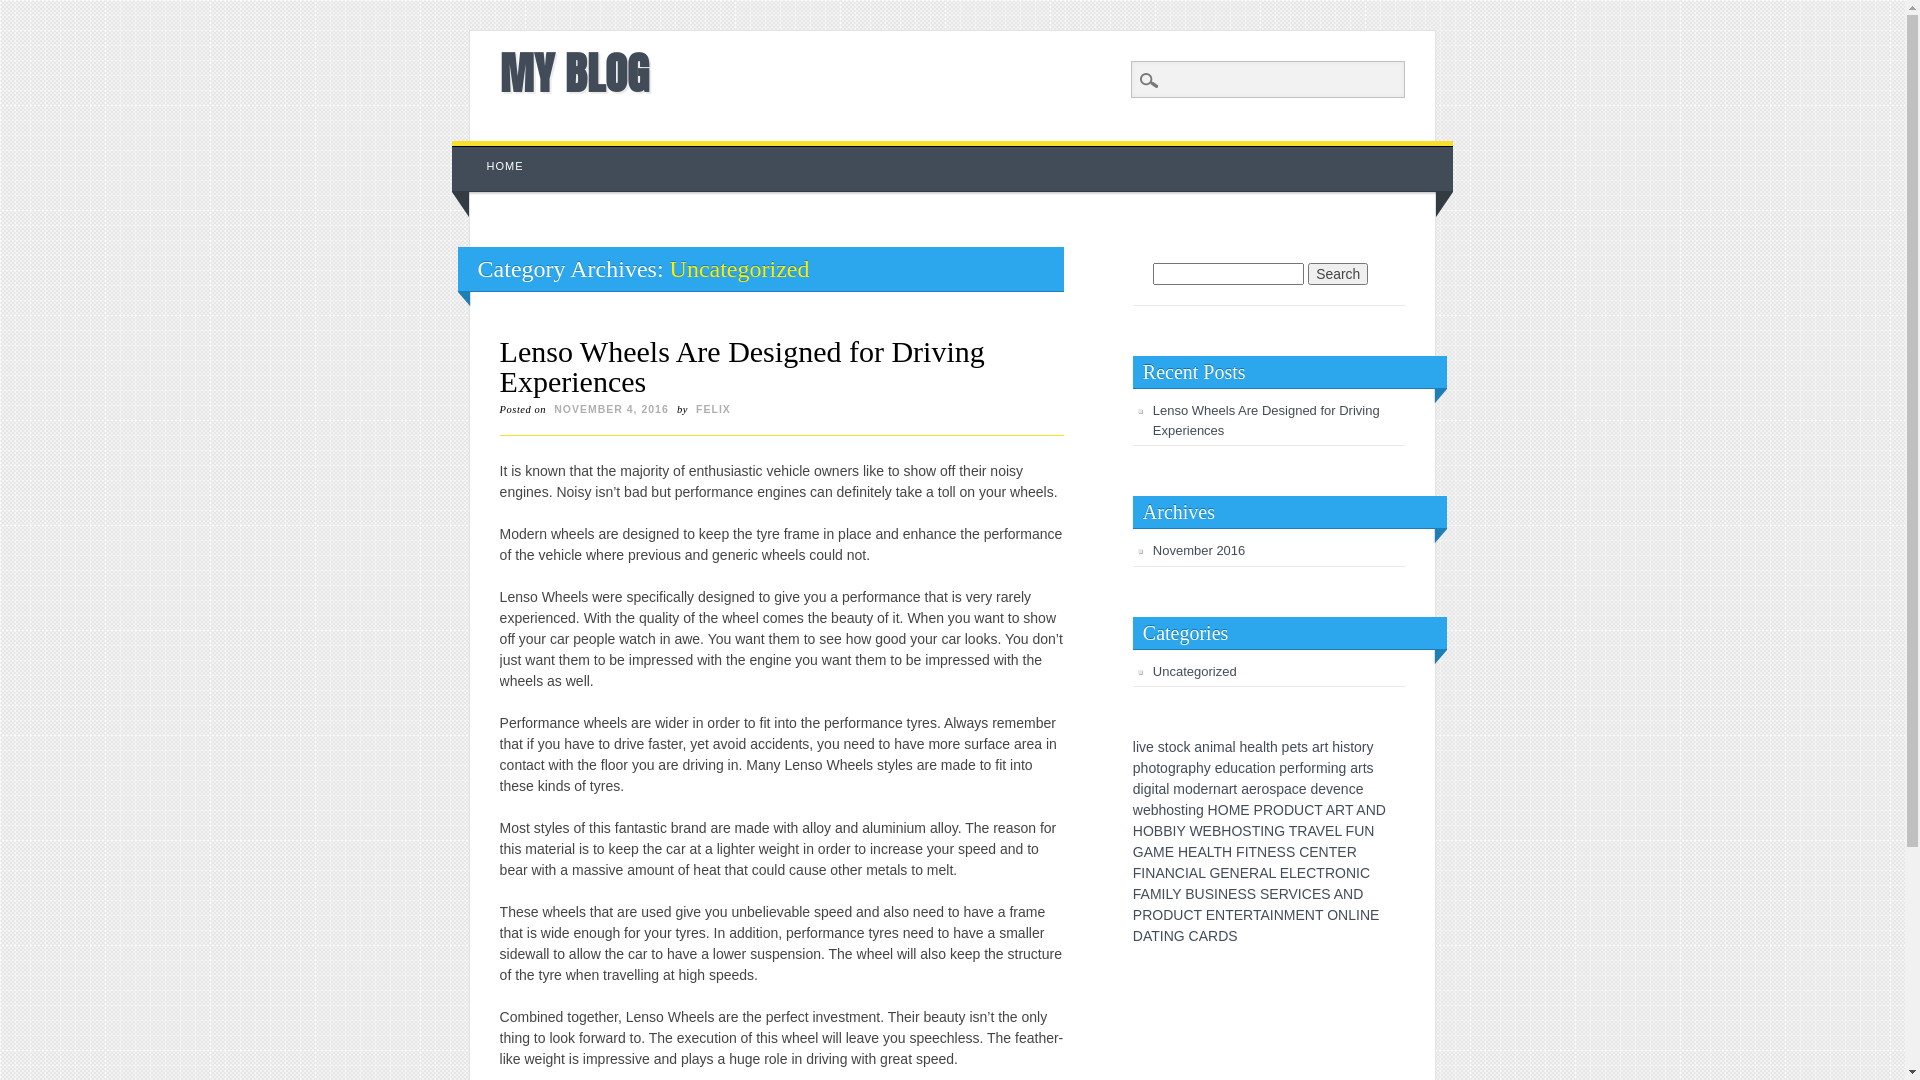 Image resolution: width=1920 pixels, height=1080 pixels. Describe the element at coordinates (1294, 831) in the screenshot. I see `T` at that location.